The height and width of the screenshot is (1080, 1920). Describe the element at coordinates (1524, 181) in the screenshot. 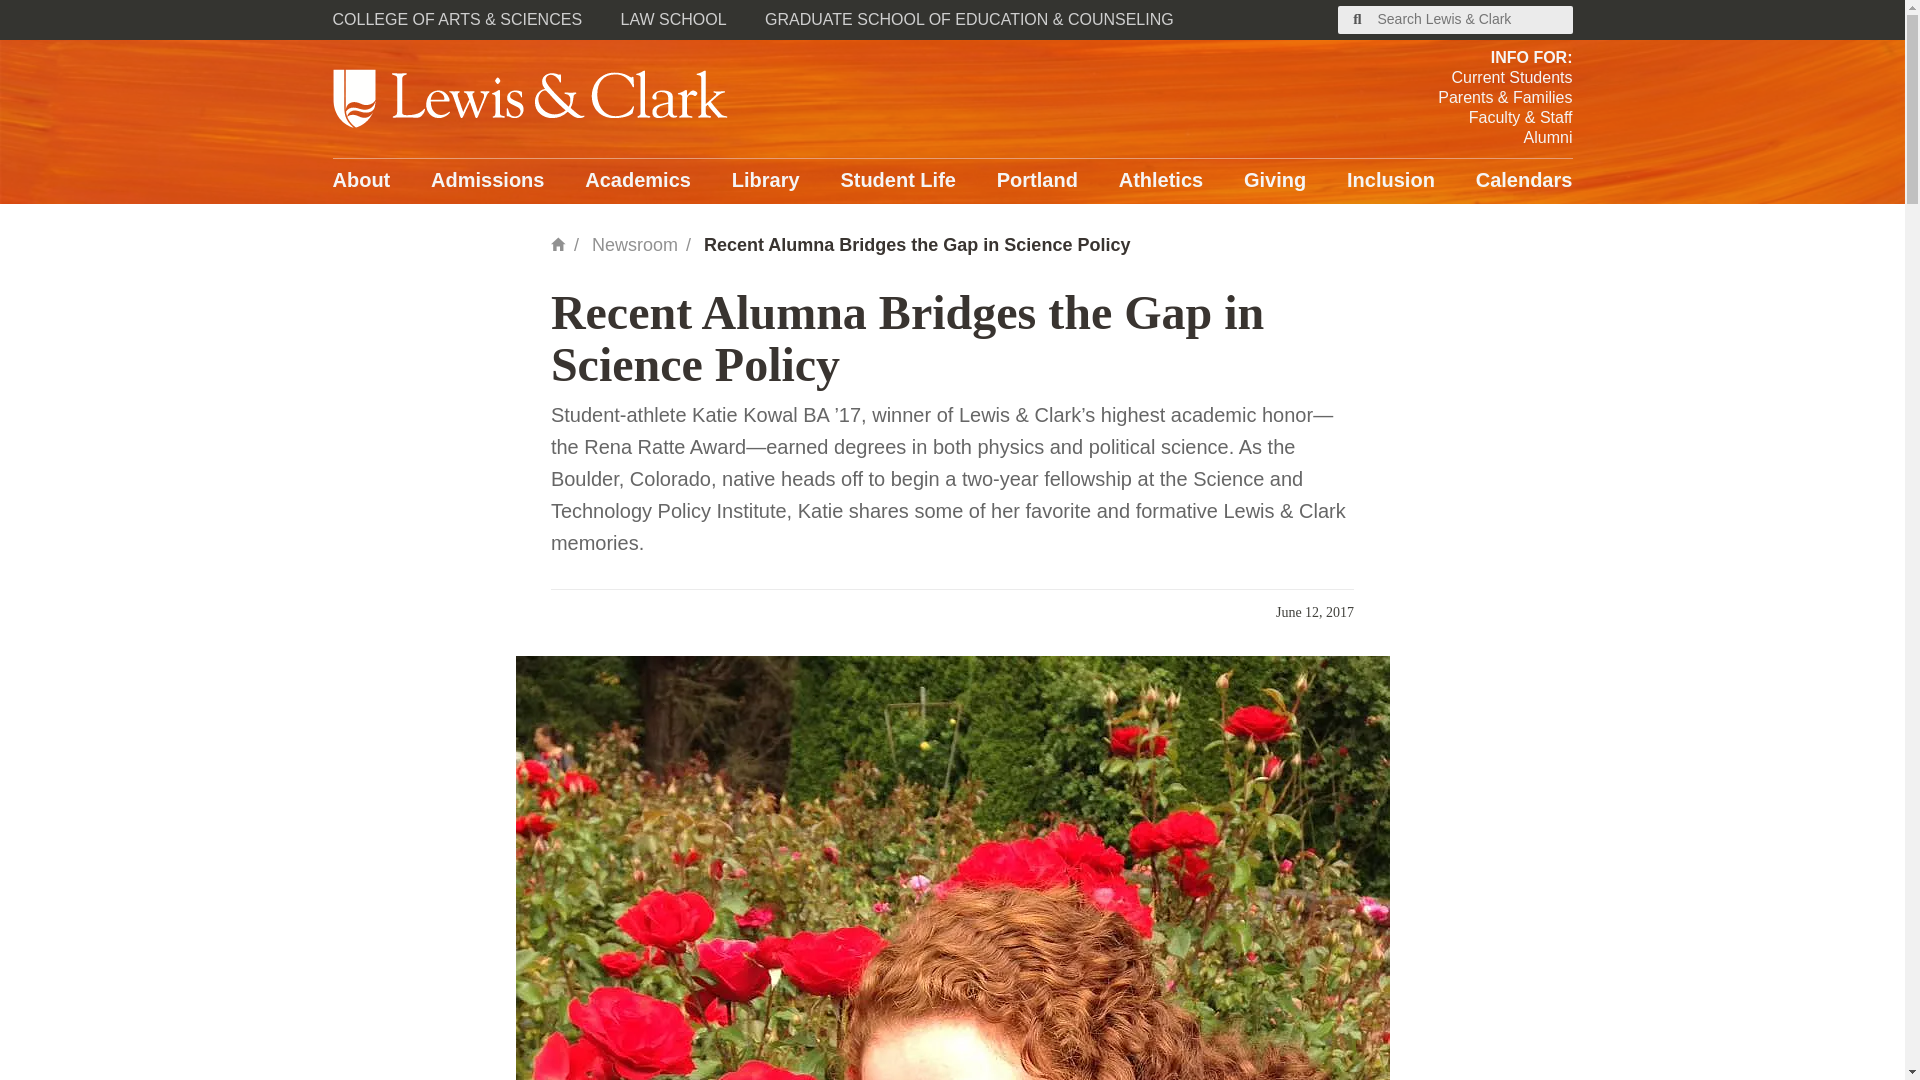

I see `Calendars` at that location.